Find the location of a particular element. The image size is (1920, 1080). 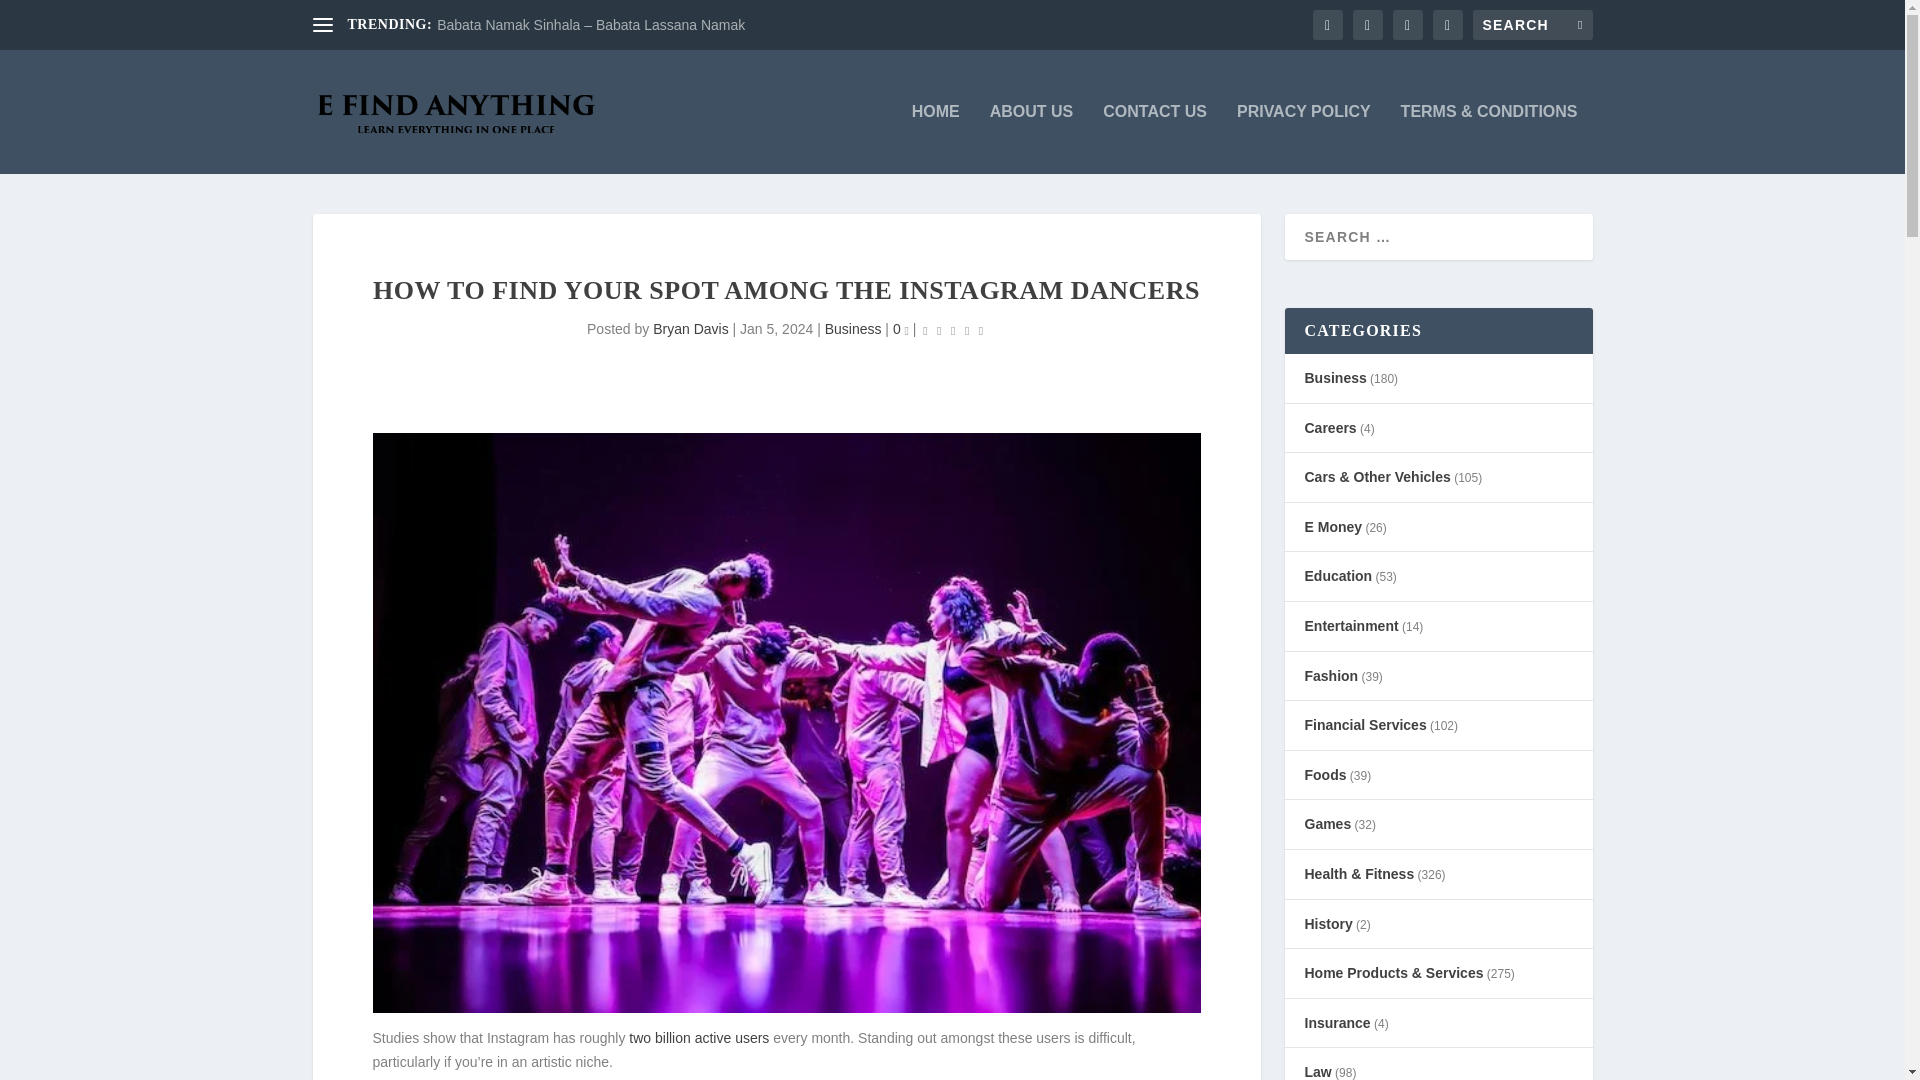

CONTACT US is located at coordinates (1154, 138).